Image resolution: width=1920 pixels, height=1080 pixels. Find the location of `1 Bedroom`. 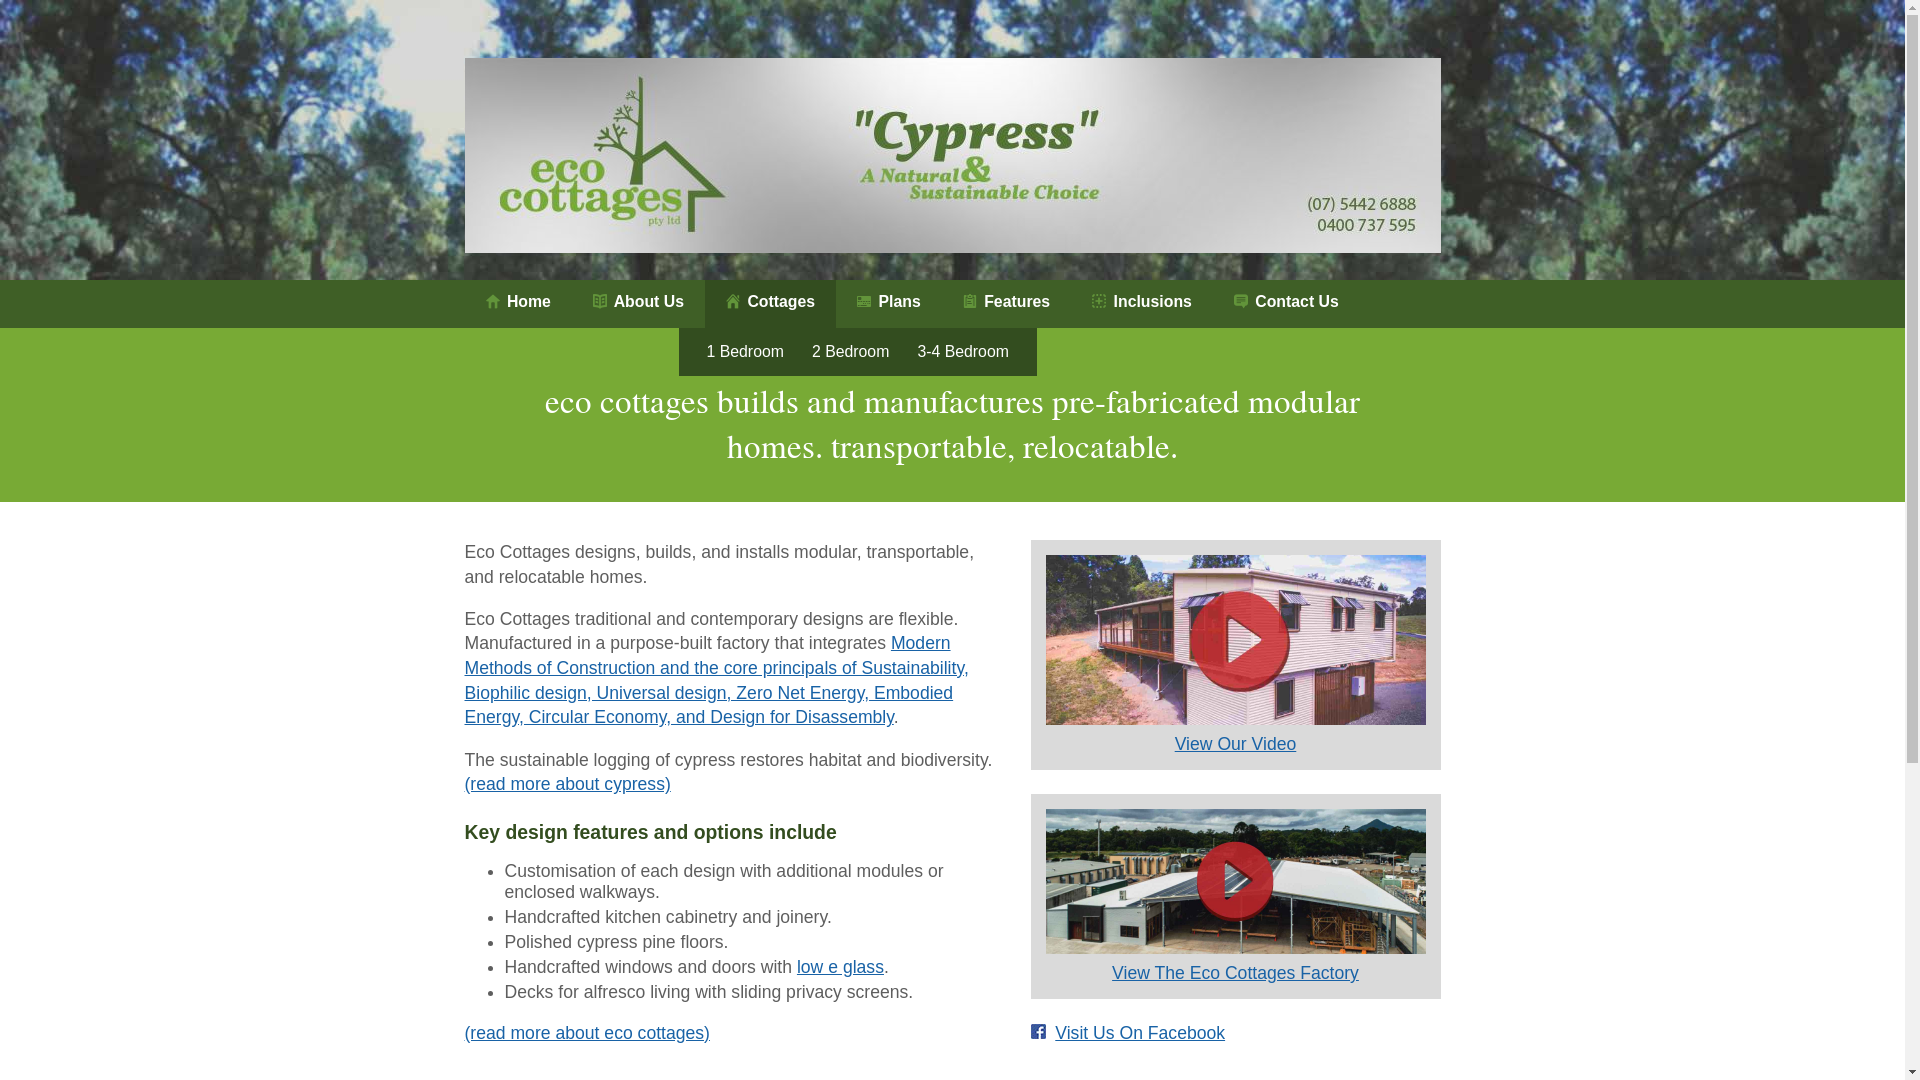

1 Bedroom is located at coordinates (738, 352).